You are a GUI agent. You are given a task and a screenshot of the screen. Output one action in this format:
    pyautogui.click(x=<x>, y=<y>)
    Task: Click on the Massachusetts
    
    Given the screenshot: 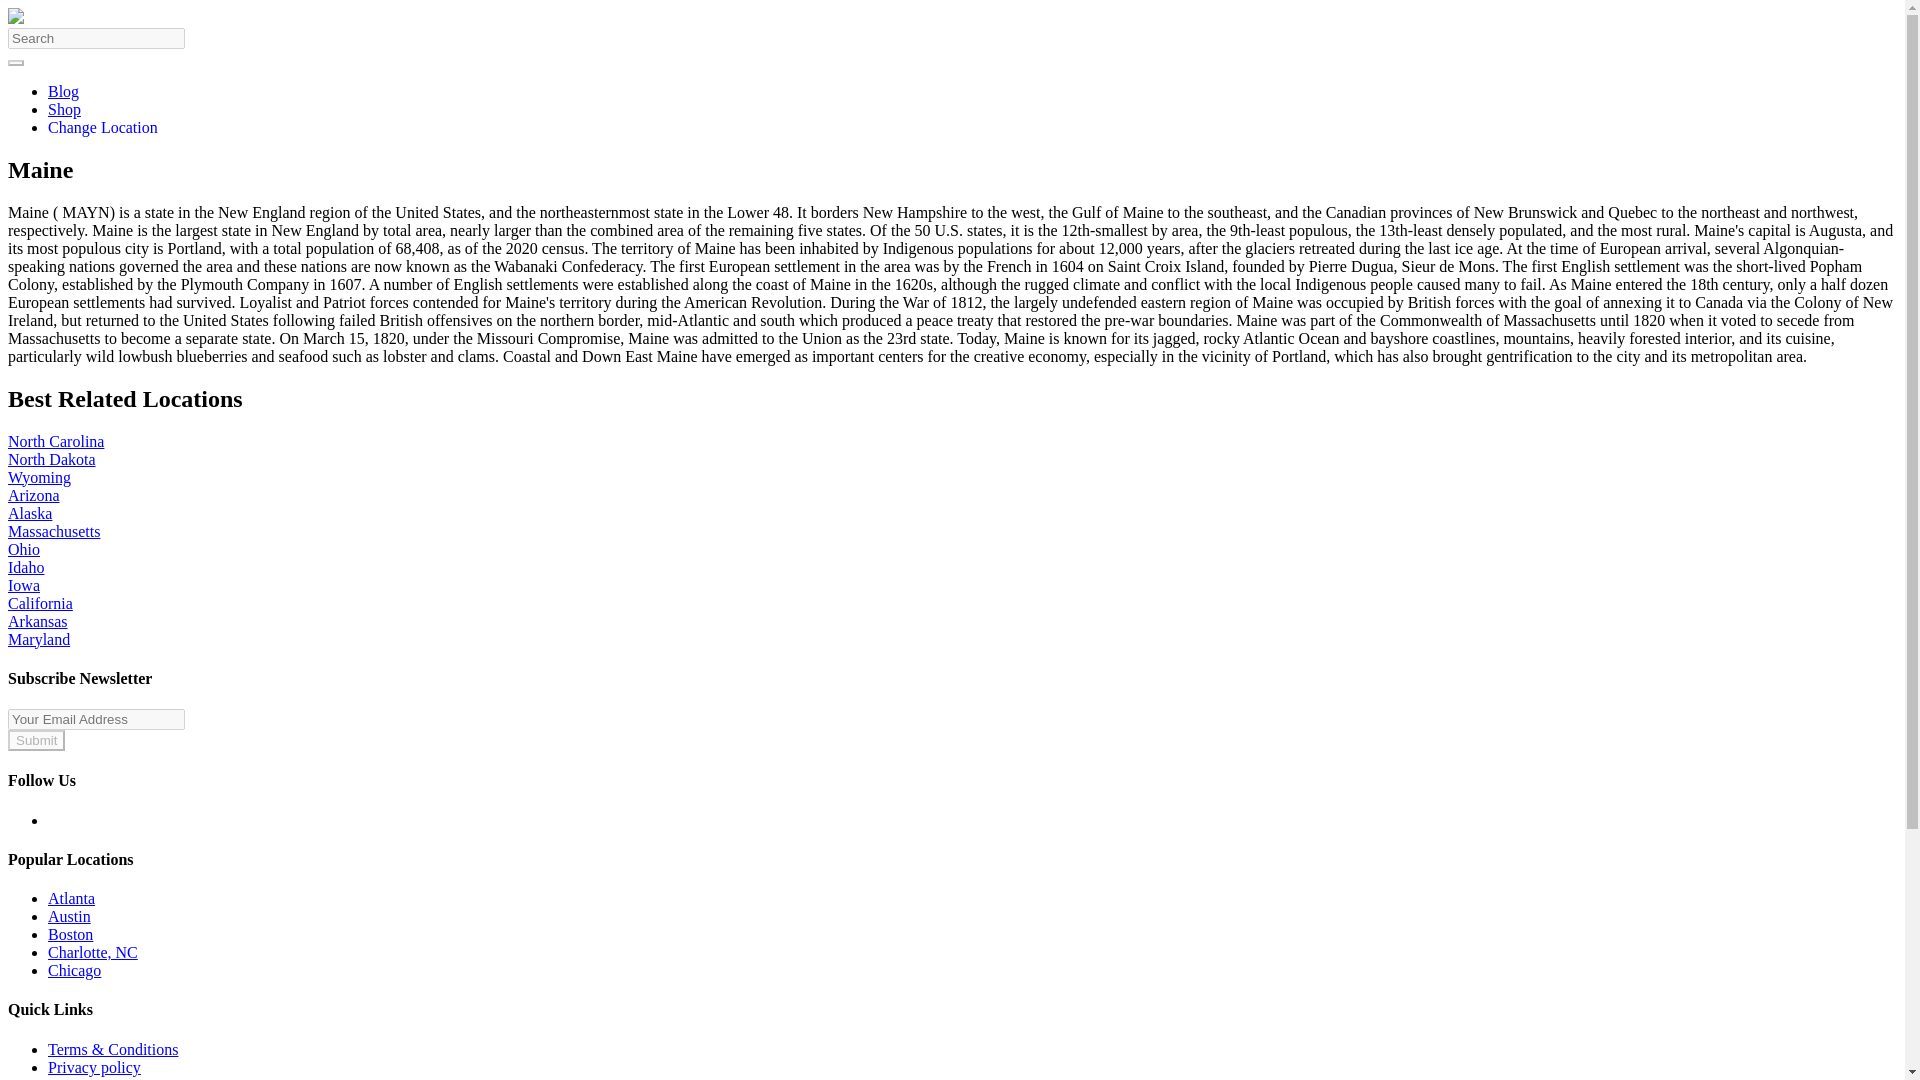 What is the action you would take?
    pyautogui.click(x=53, y=531)
    